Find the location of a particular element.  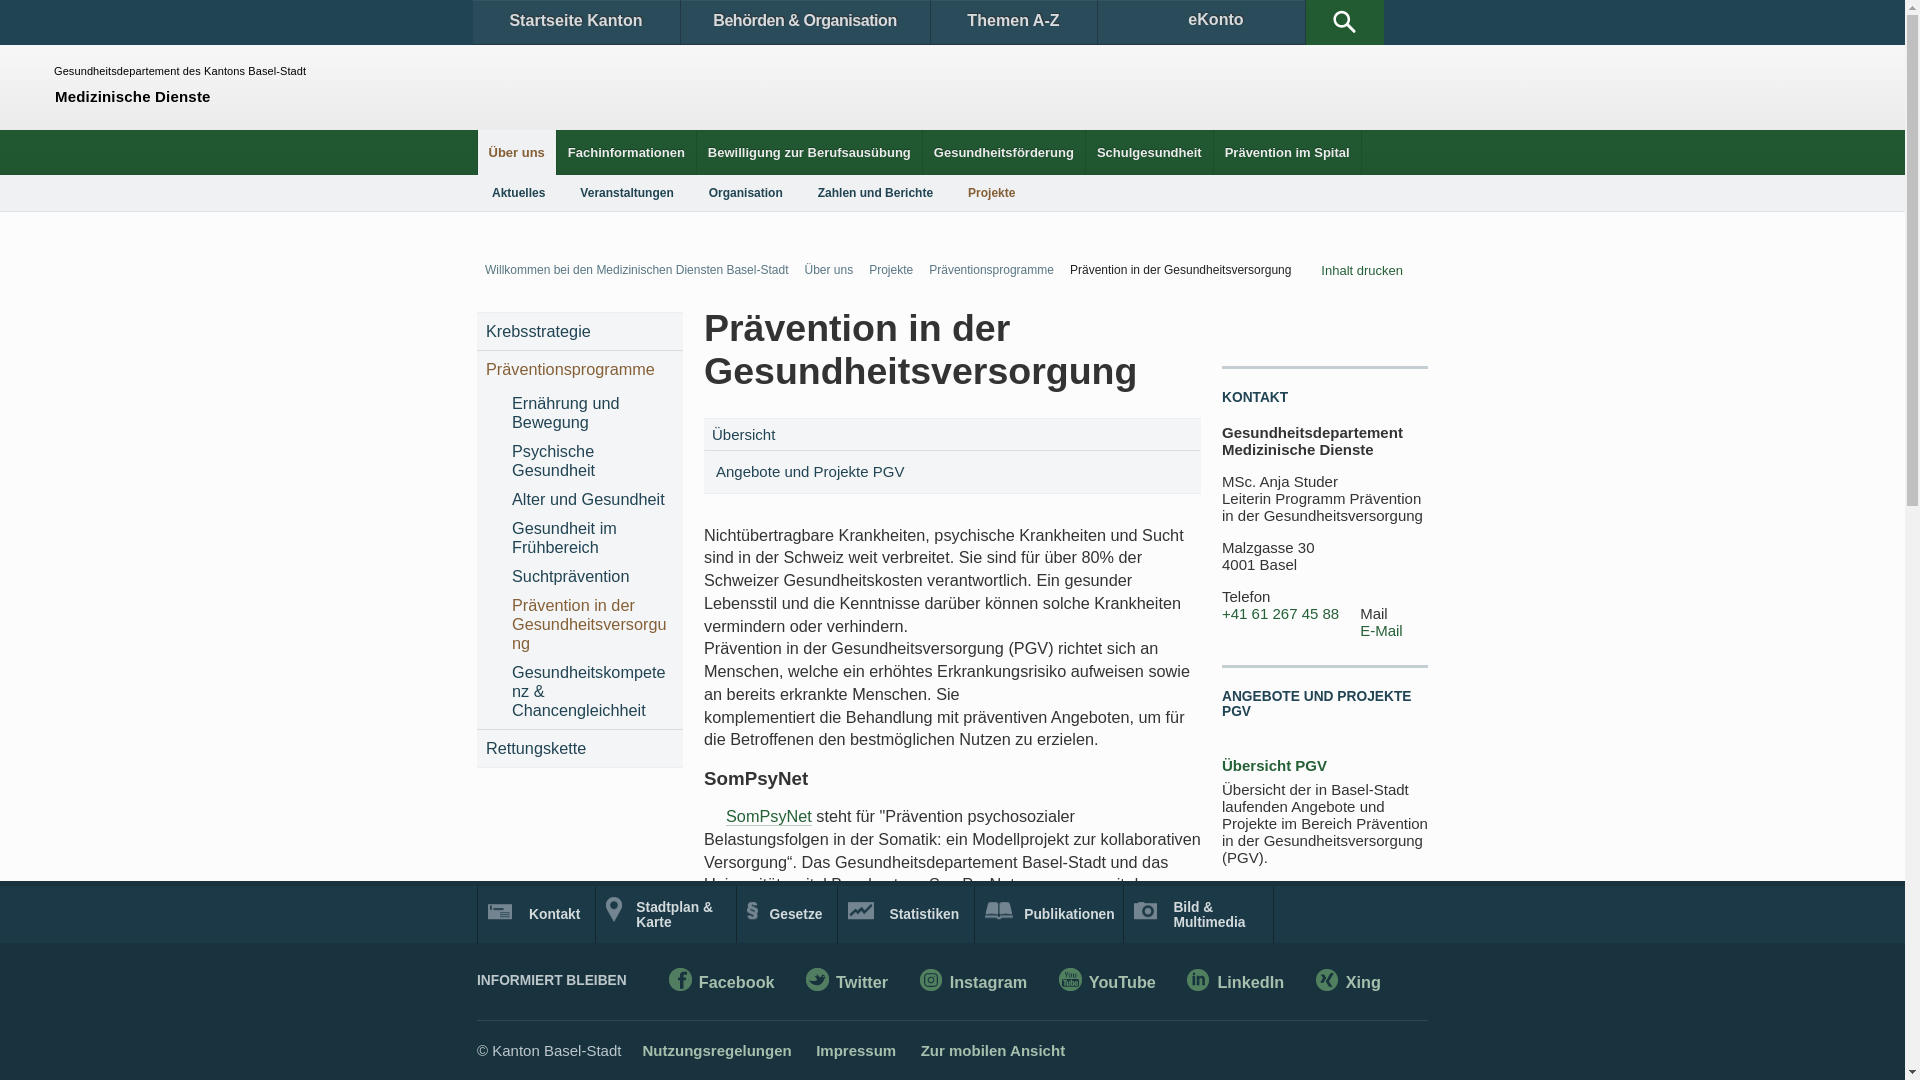

Impressum is located at coordinates (856, 1050).